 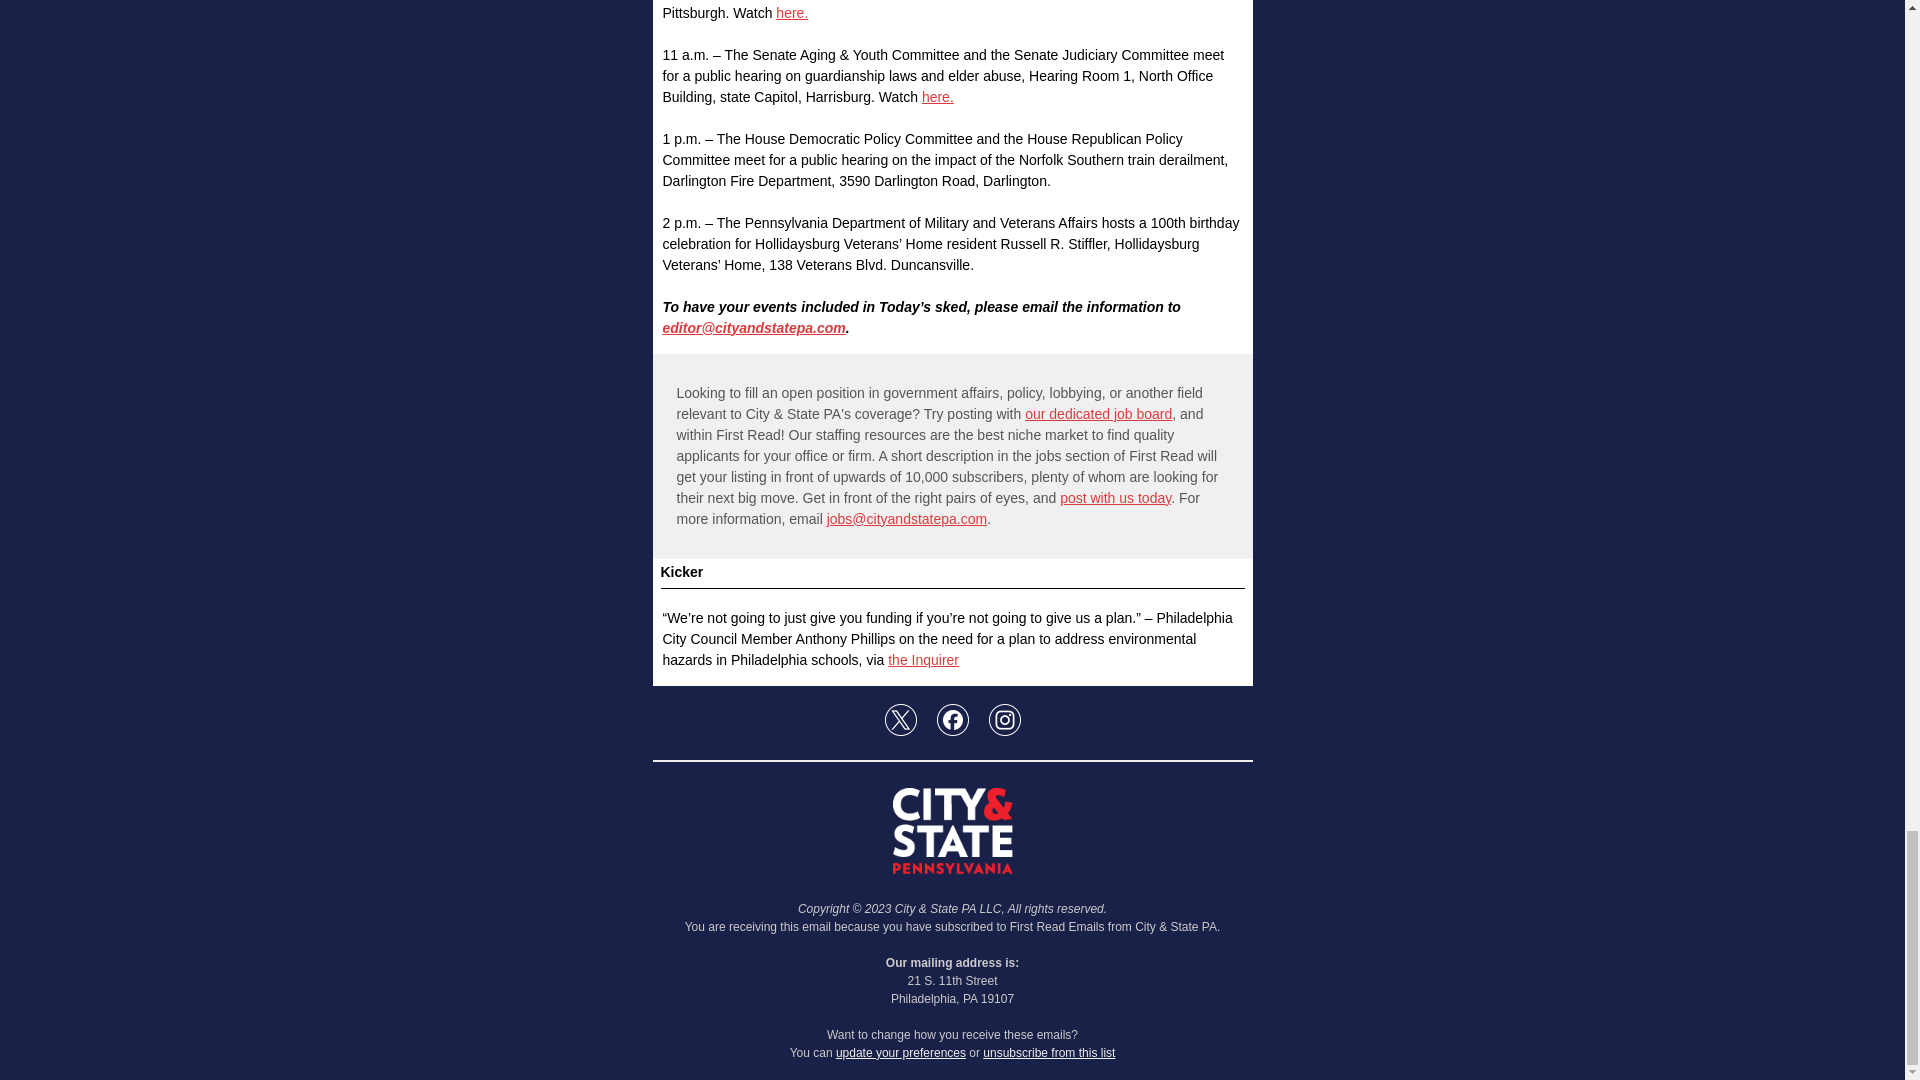 I want to click on here., so click(x=792, y=12).